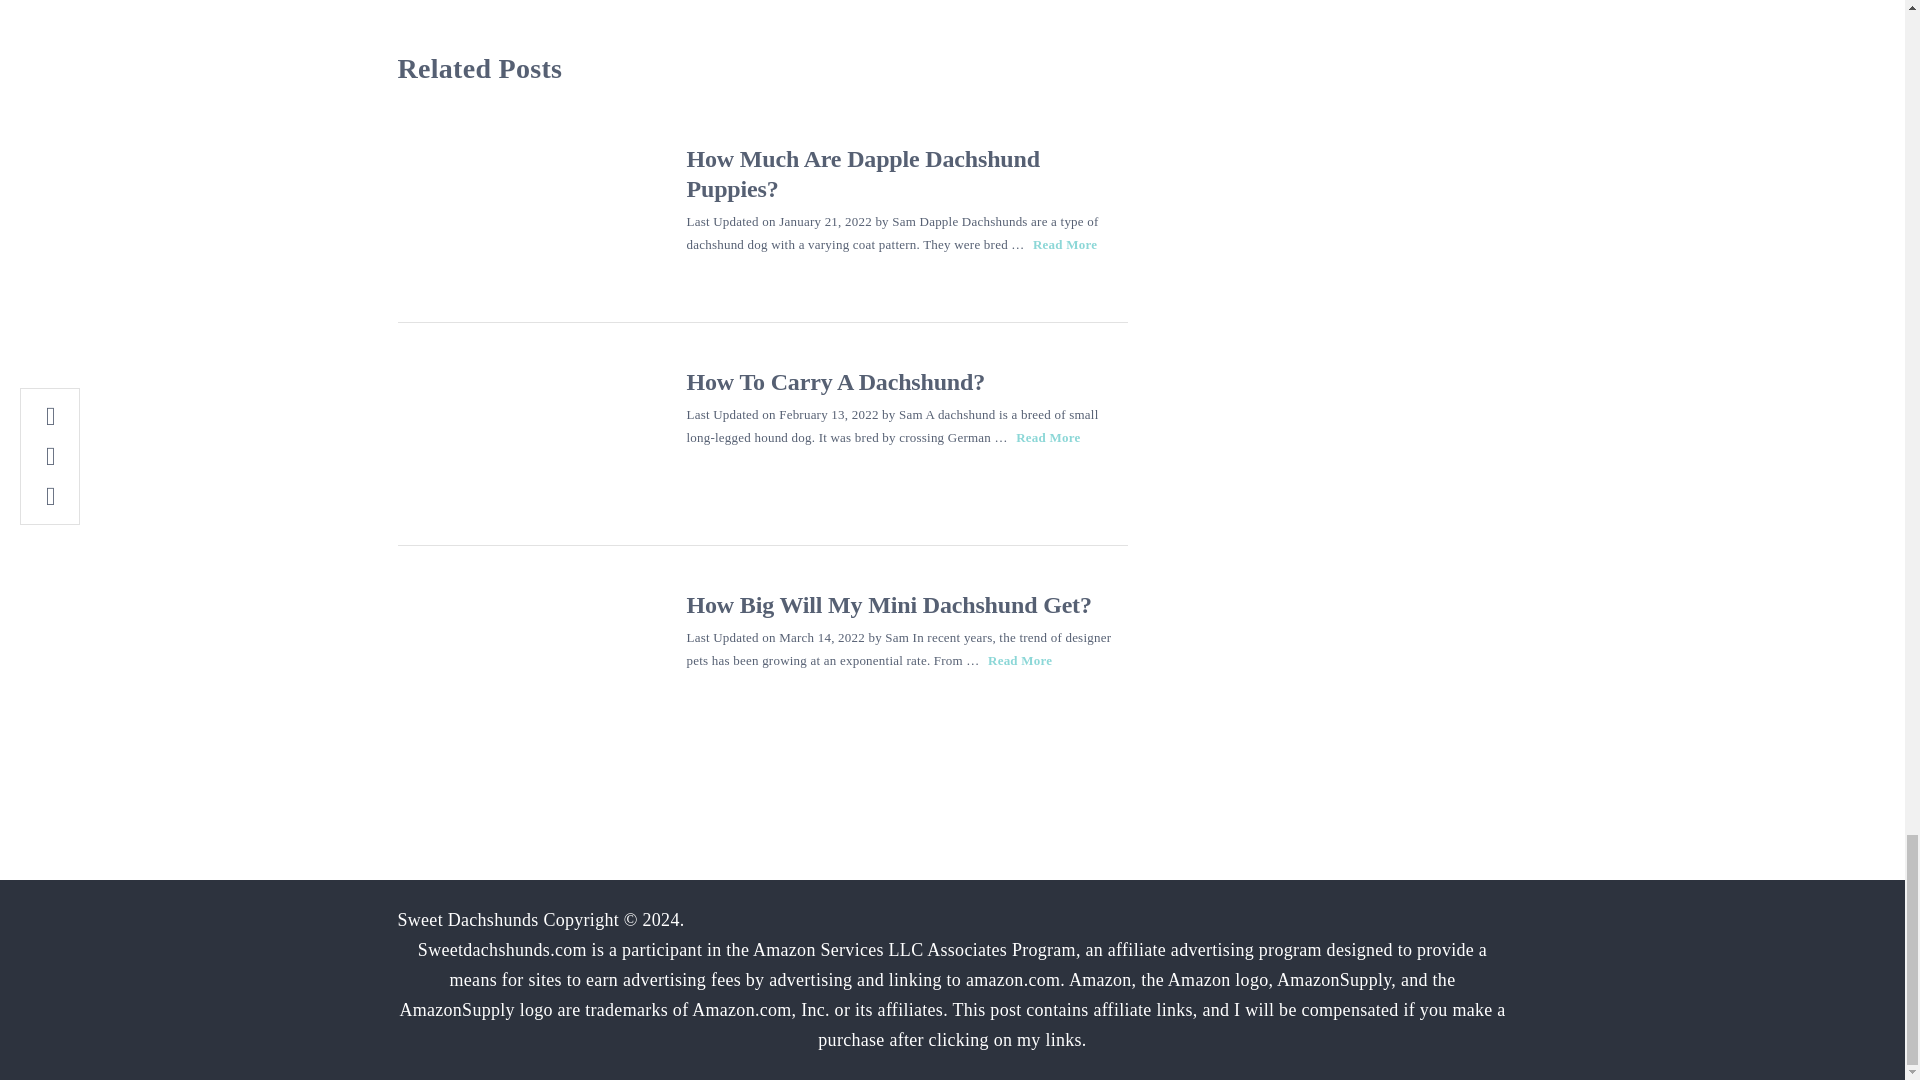 This screenshot has width=1920, height=1080. Describe the element at coordinates (1064, 244) in the screenshot. I see `How Much Are Dapple Dachshund Puppies?` at that location.